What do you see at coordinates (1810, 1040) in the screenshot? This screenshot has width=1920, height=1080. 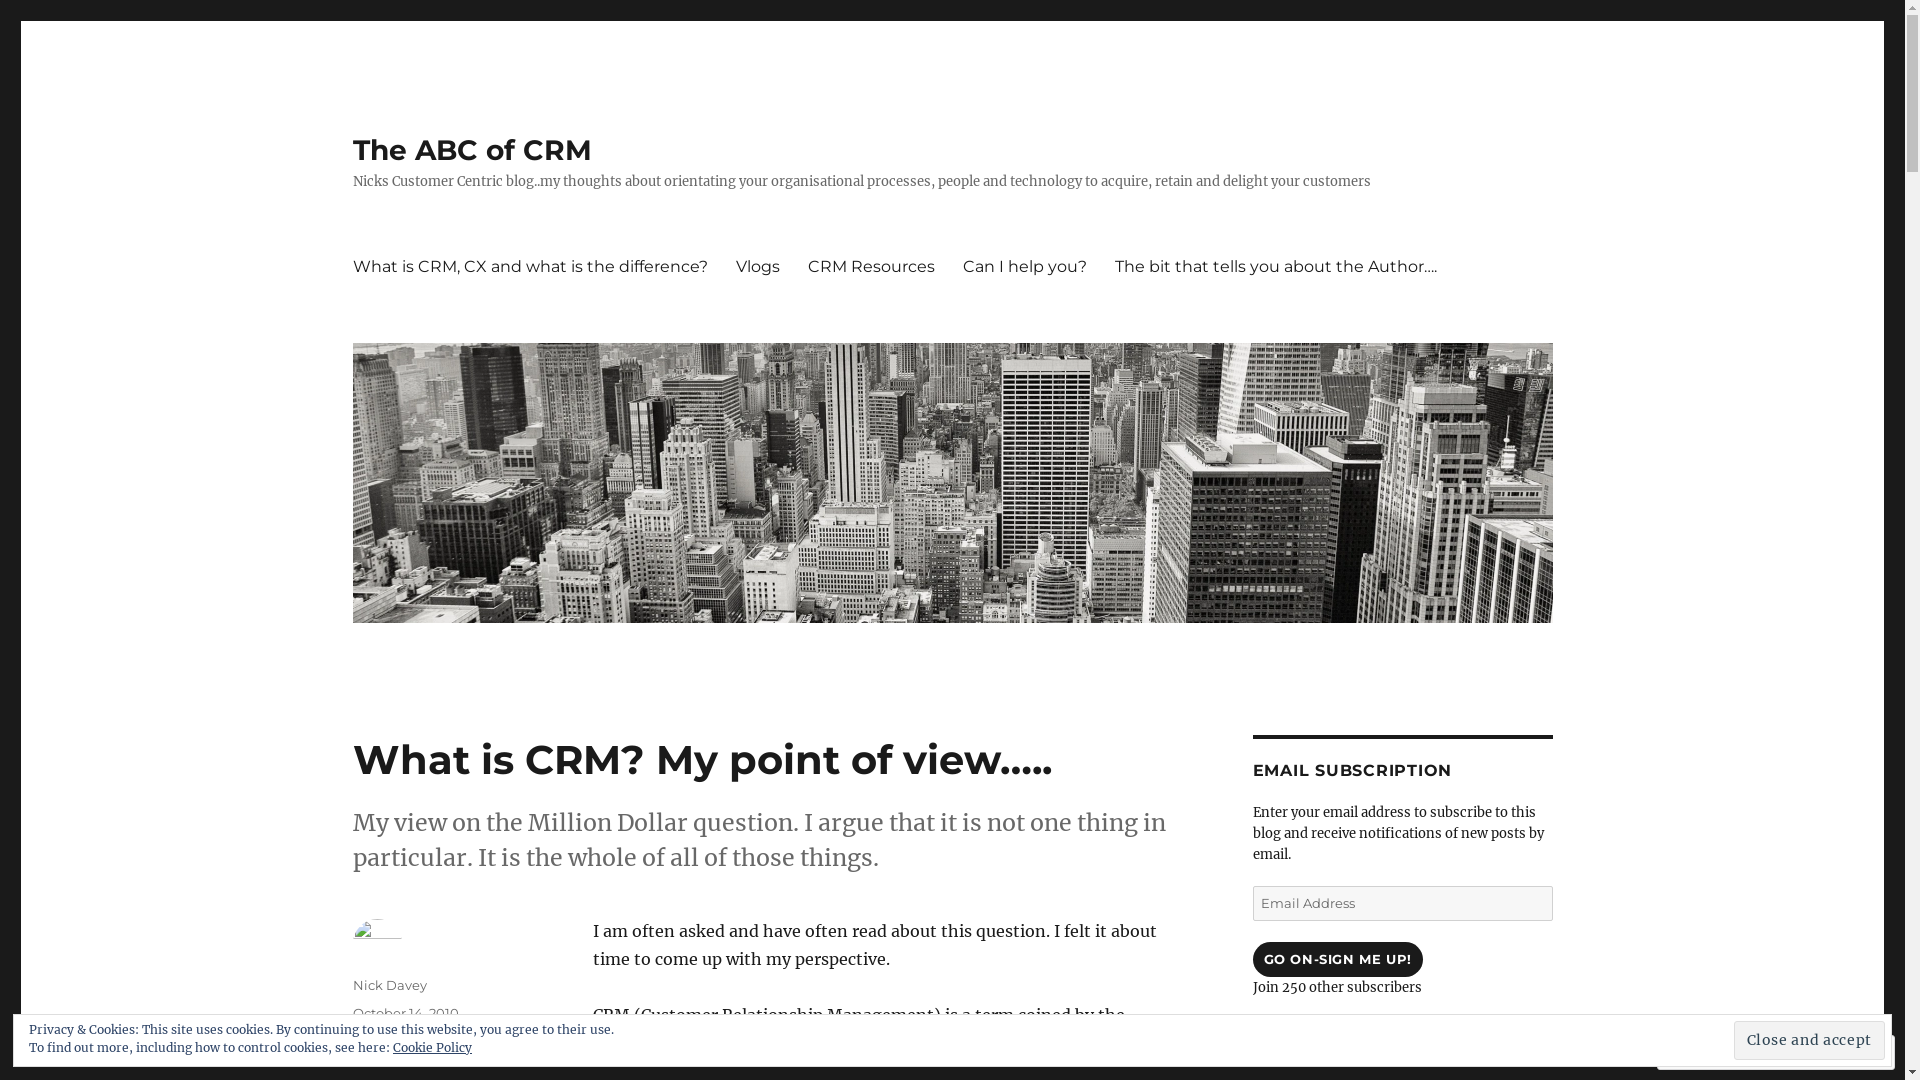 I see `Close and accept` at bounding box center [1810, 1040].